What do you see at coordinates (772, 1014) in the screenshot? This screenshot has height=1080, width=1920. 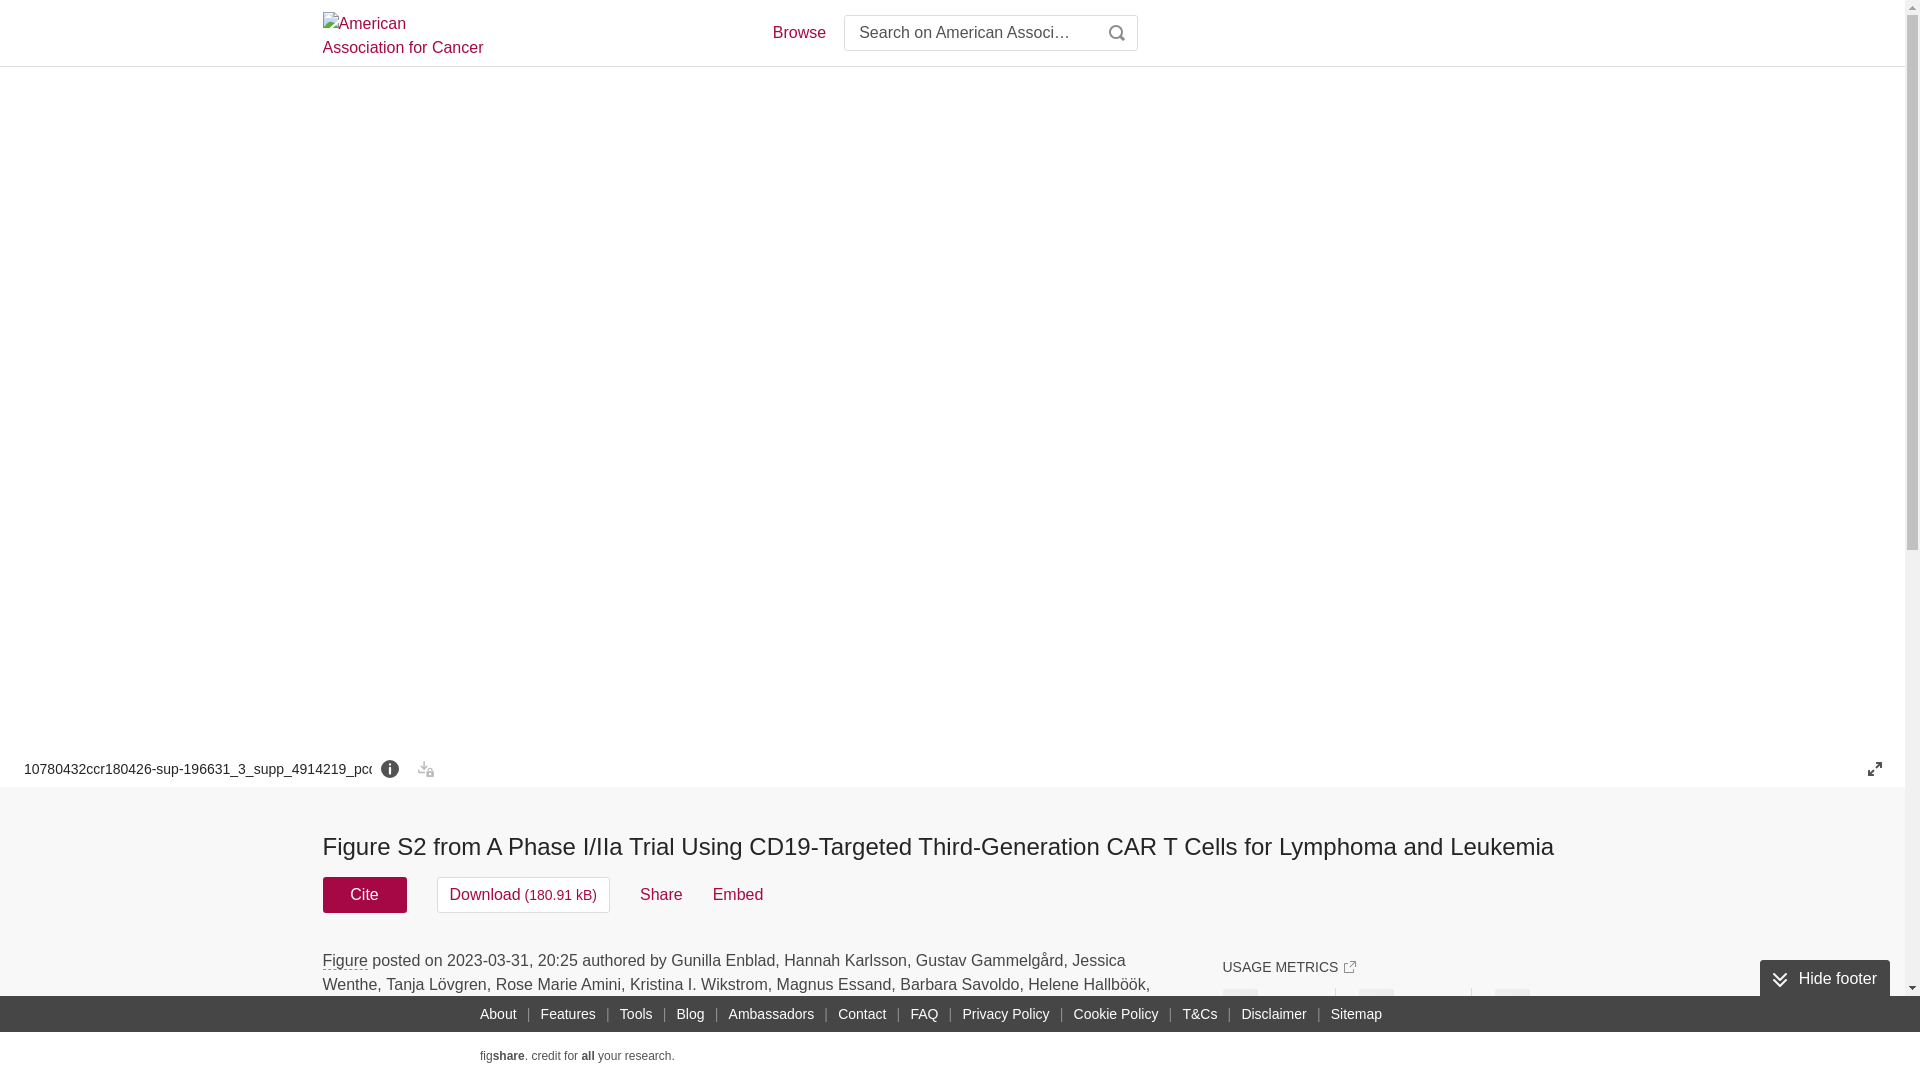 I see `Ambassadors` at bounding box center [772, 1014].